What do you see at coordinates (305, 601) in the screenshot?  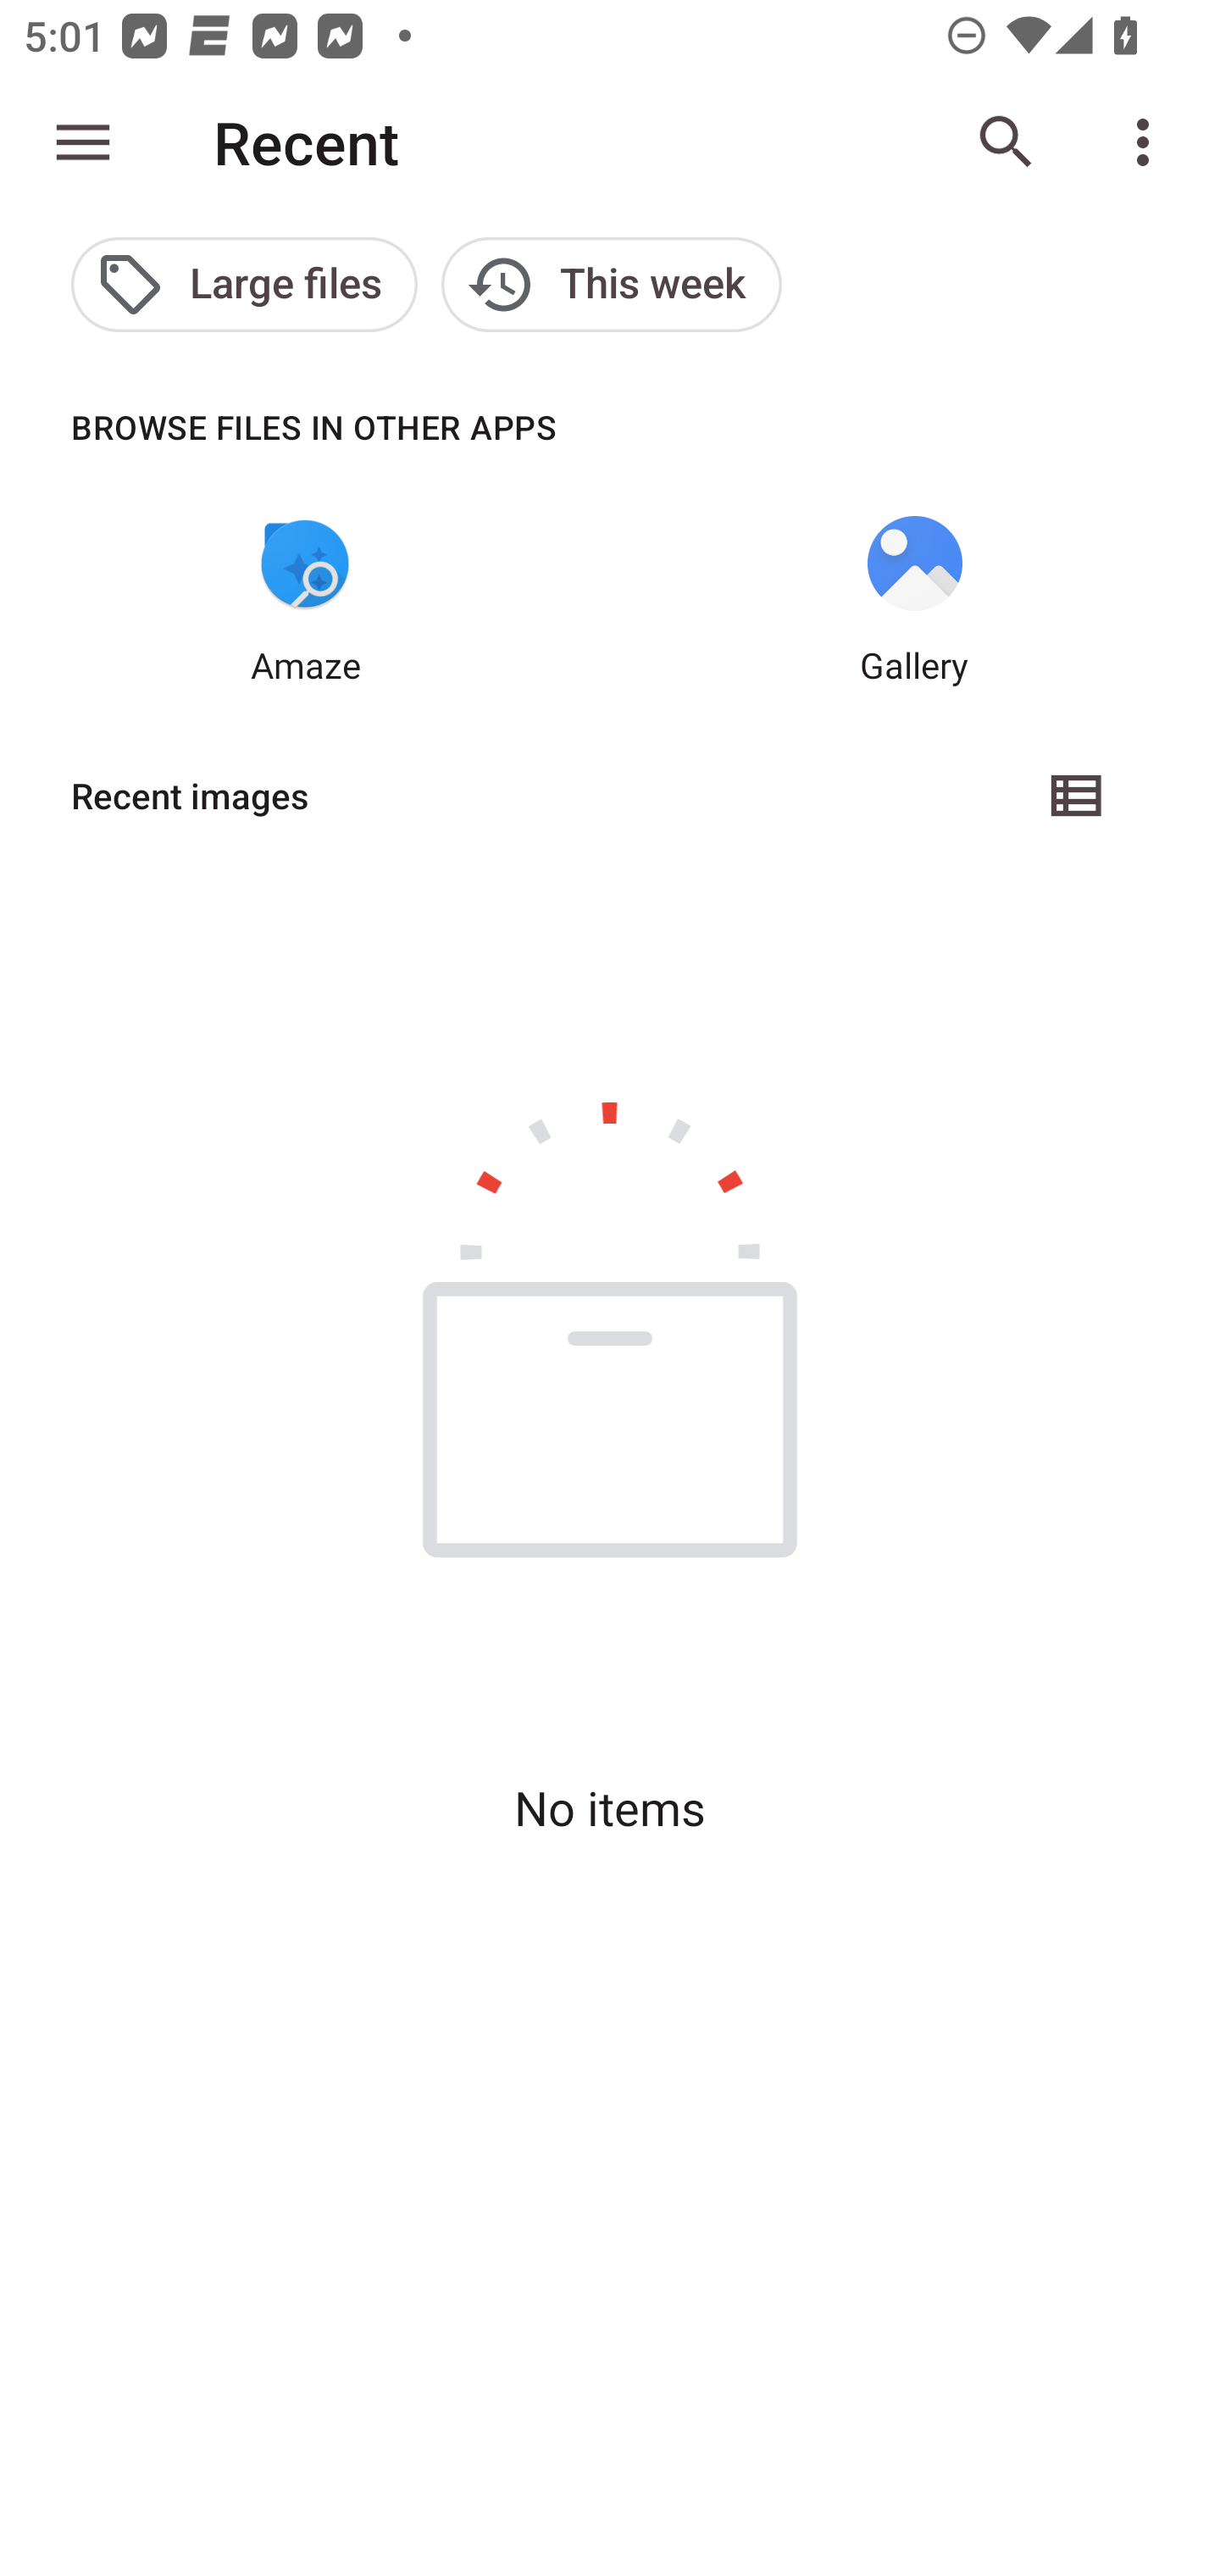 I see `Amaze` at bounding box center [305, 601].